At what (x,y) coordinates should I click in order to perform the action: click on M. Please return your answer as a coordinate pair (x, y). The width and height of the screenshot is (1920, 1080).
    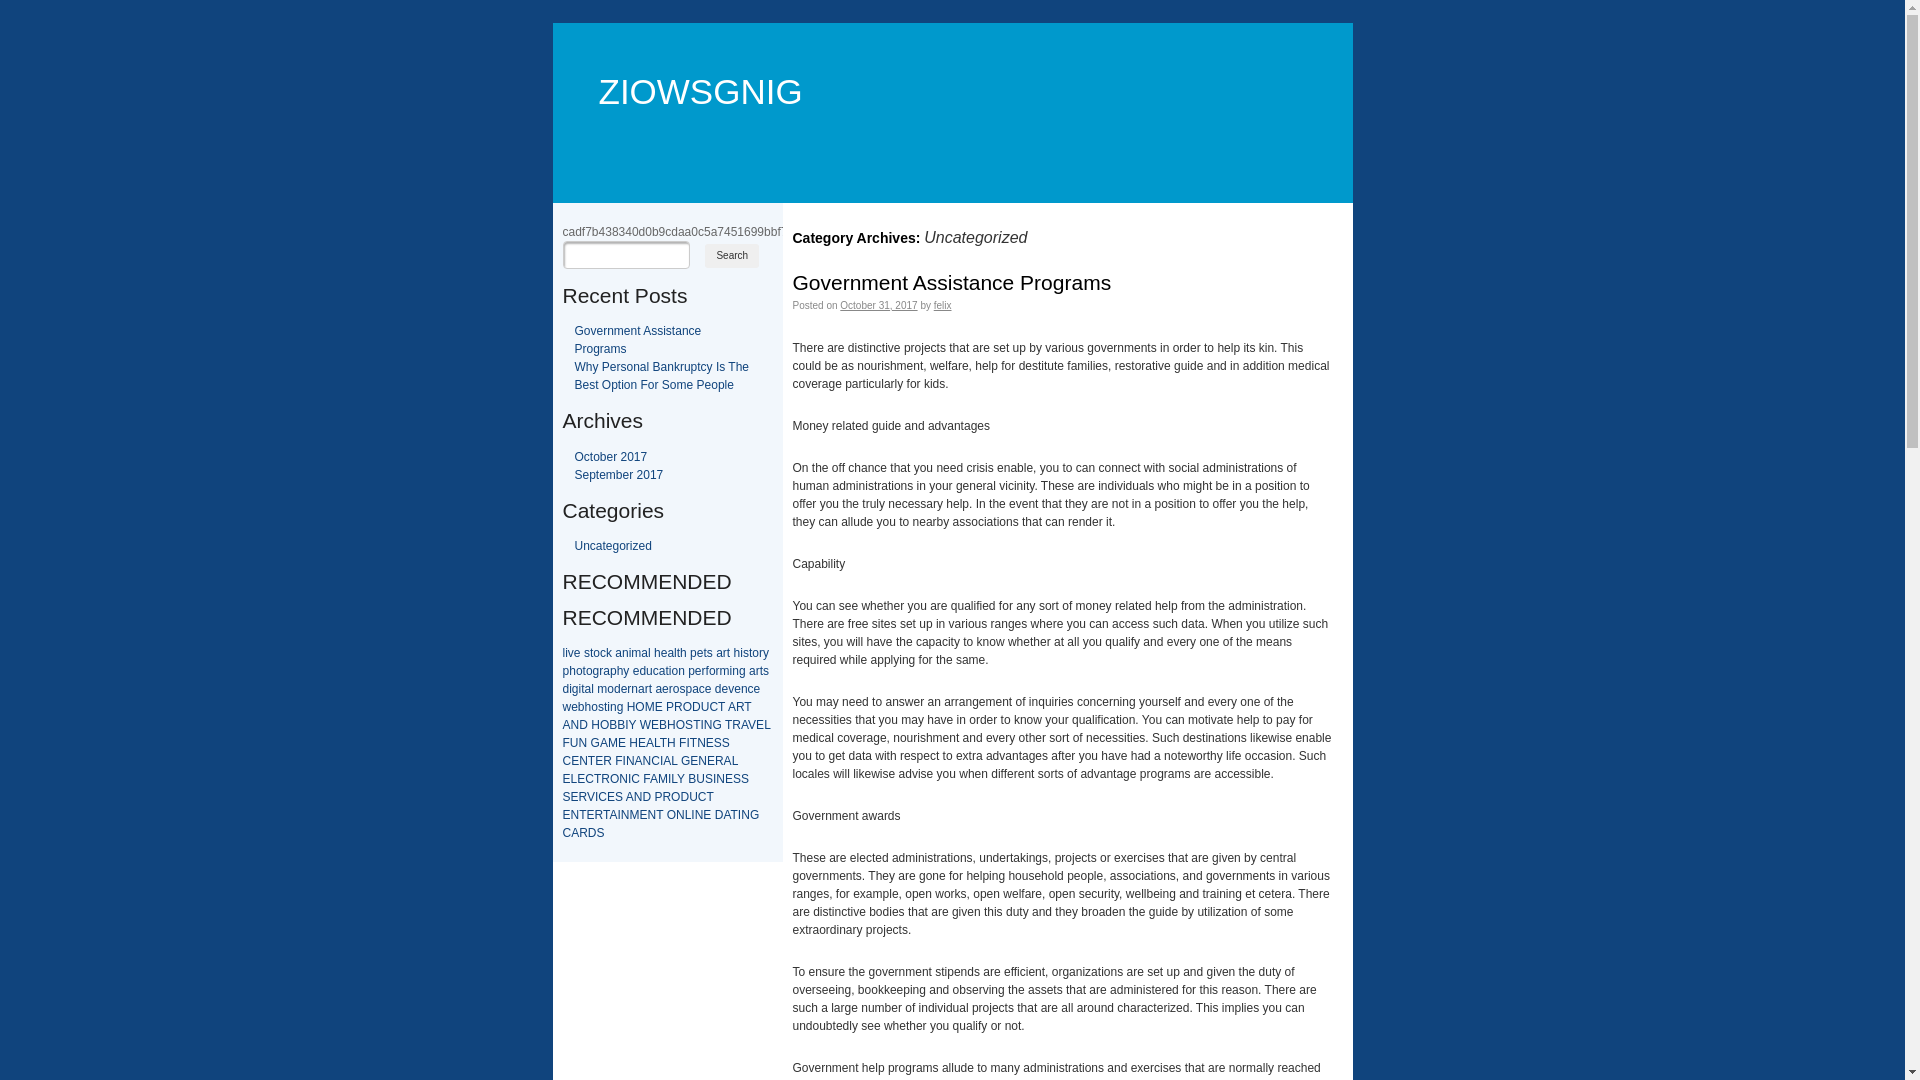
    Looking at the image, I should click on (663, 779).